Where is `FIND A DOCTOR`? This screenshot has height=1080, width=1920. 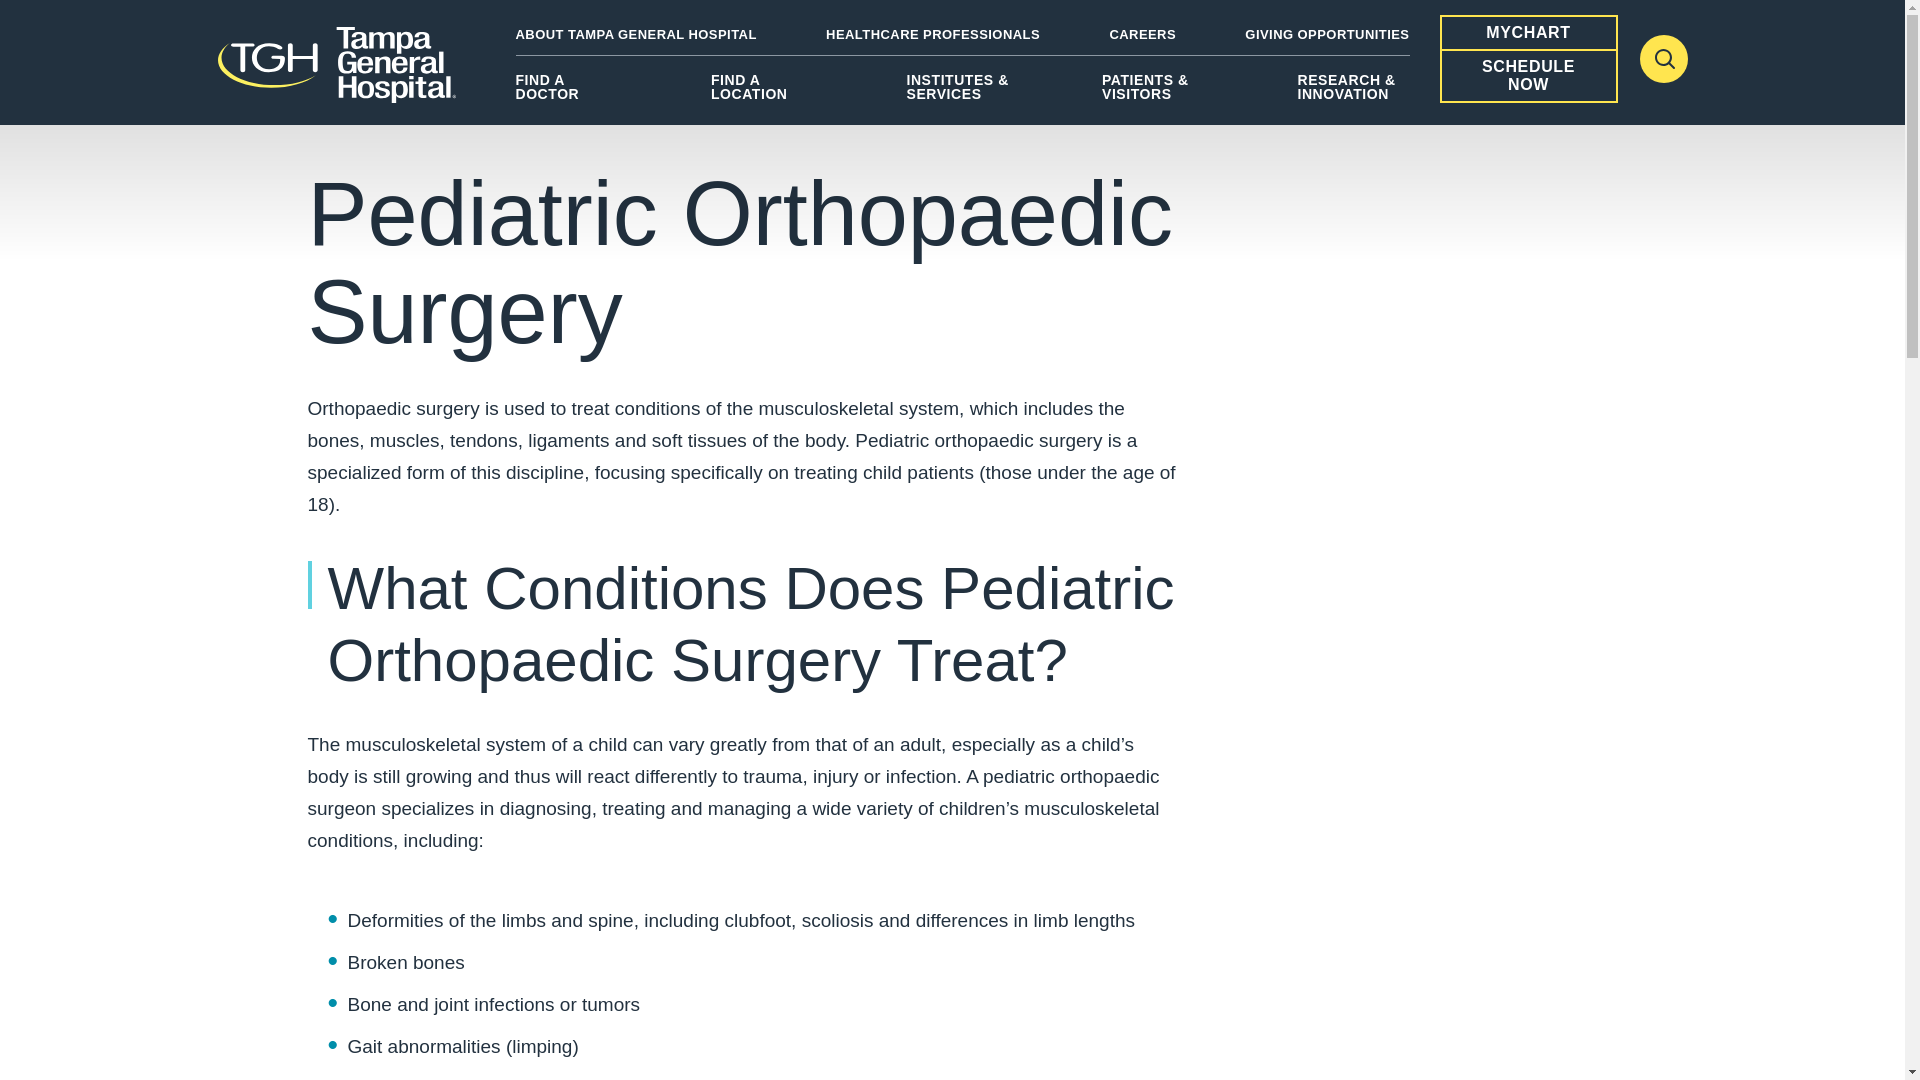 FIND A DOCTOR is located at coordinates (572, 94).